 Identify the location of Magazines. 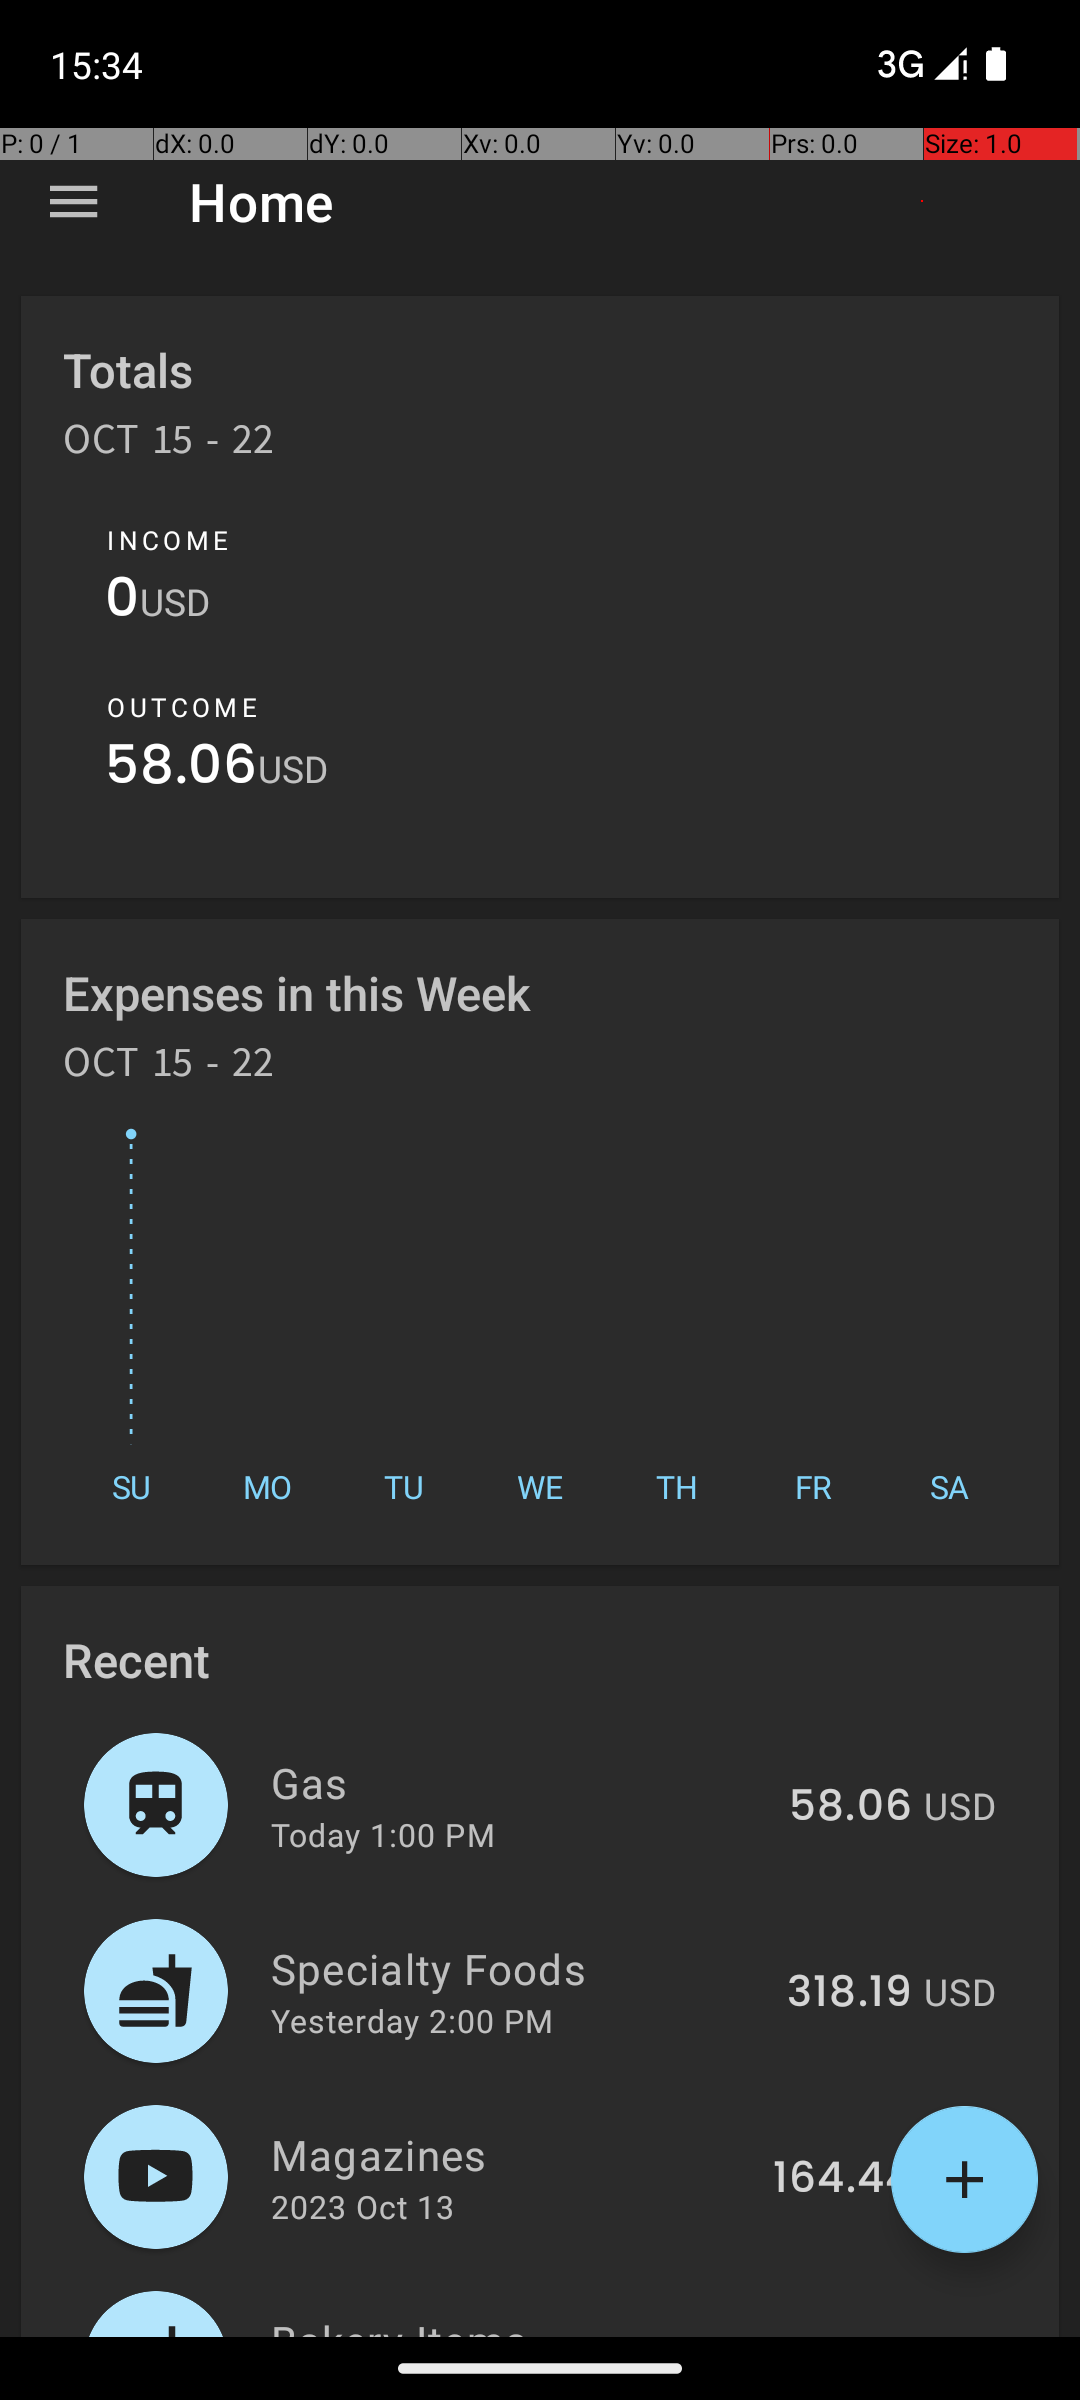
(510, 2154).